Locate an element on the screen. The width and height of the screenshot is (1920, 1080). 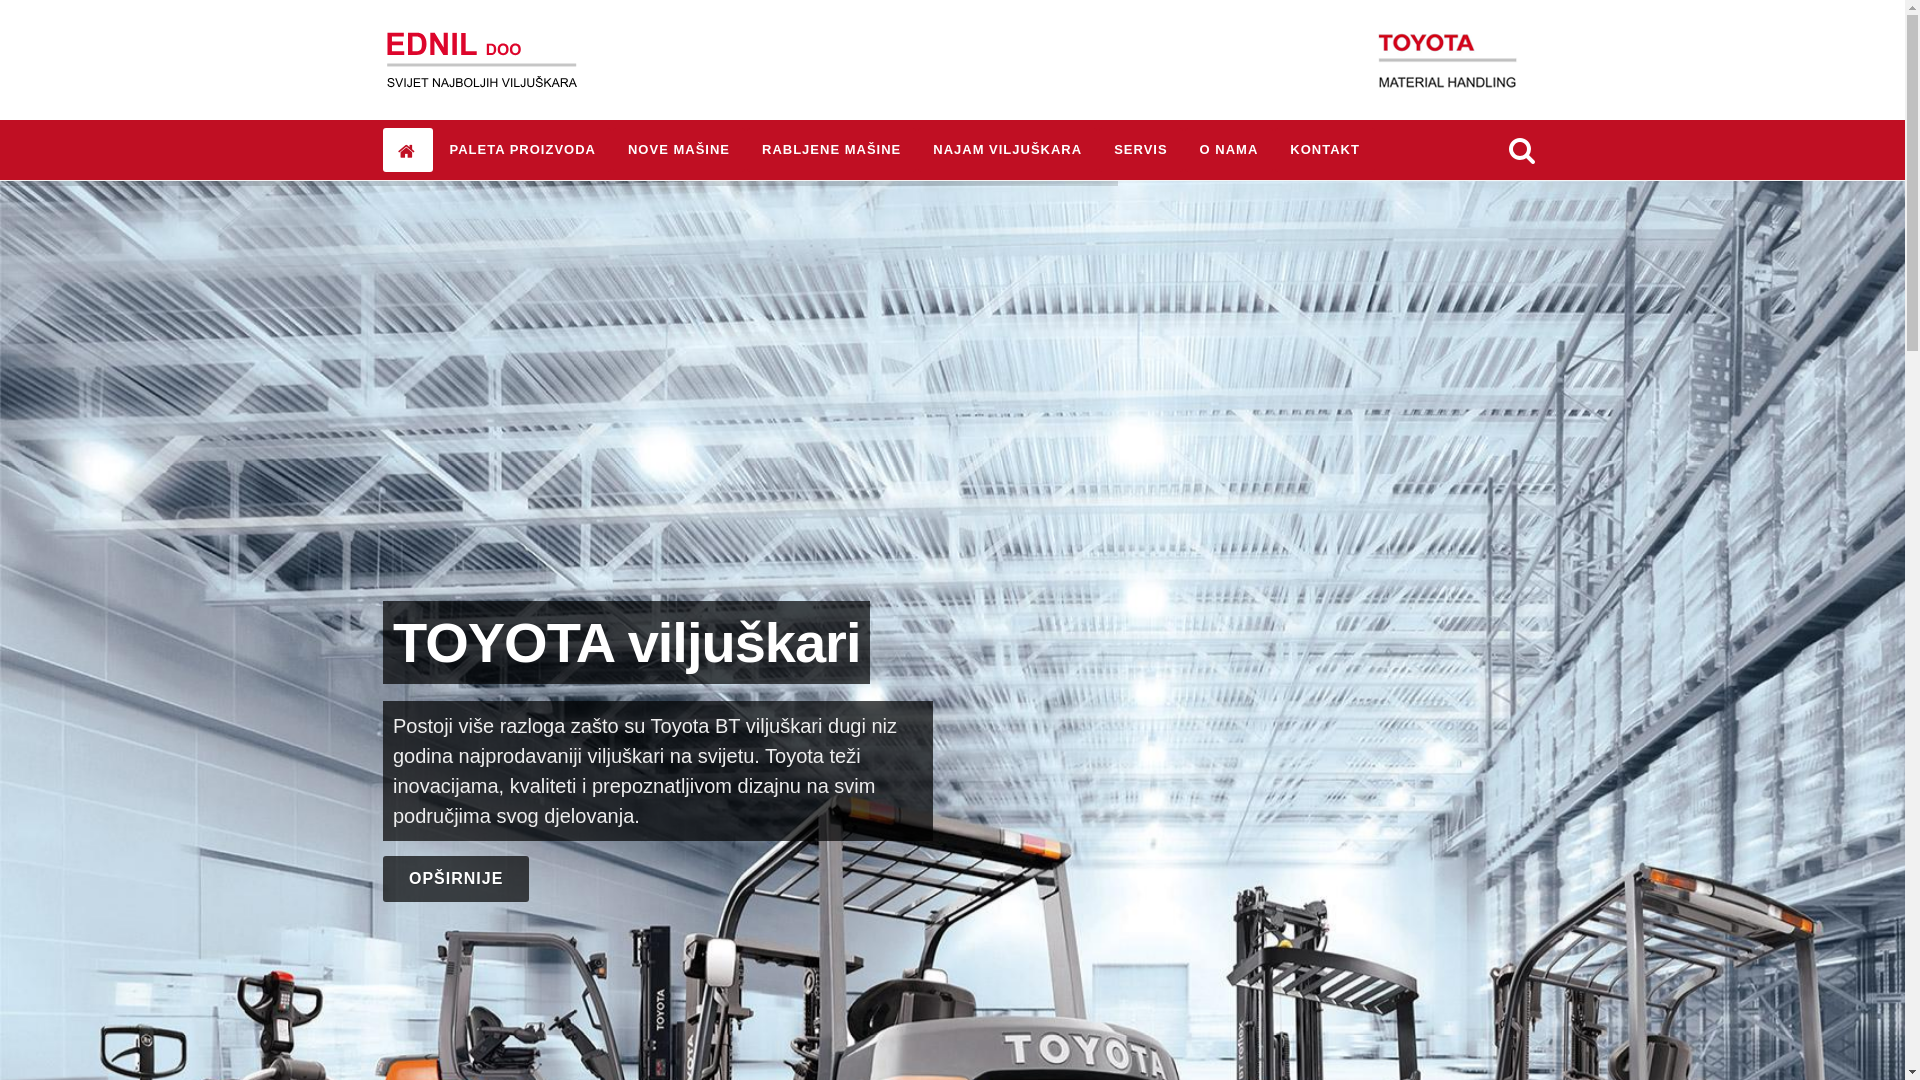
KONTAKT is located at coordinates (1325, 150).